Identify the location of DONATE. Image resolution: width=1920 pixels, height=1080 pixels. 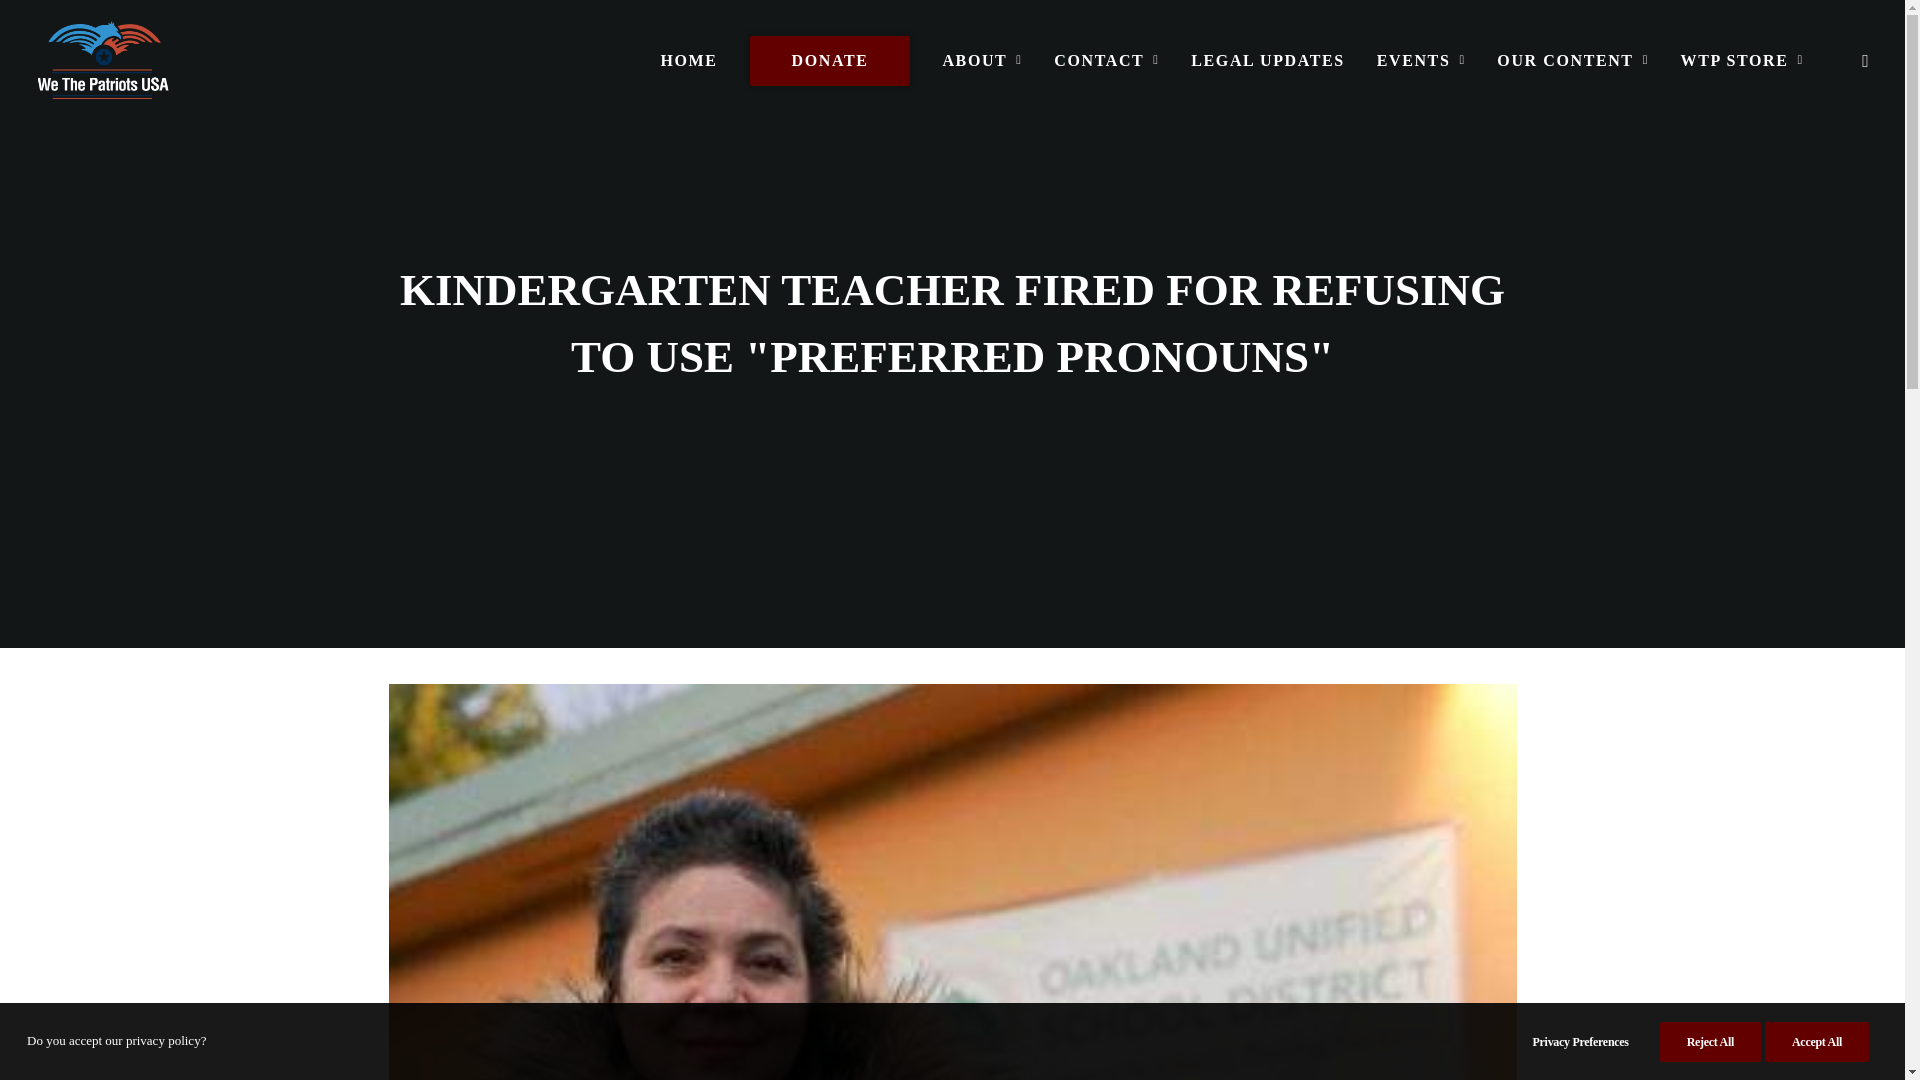
(830, 60).